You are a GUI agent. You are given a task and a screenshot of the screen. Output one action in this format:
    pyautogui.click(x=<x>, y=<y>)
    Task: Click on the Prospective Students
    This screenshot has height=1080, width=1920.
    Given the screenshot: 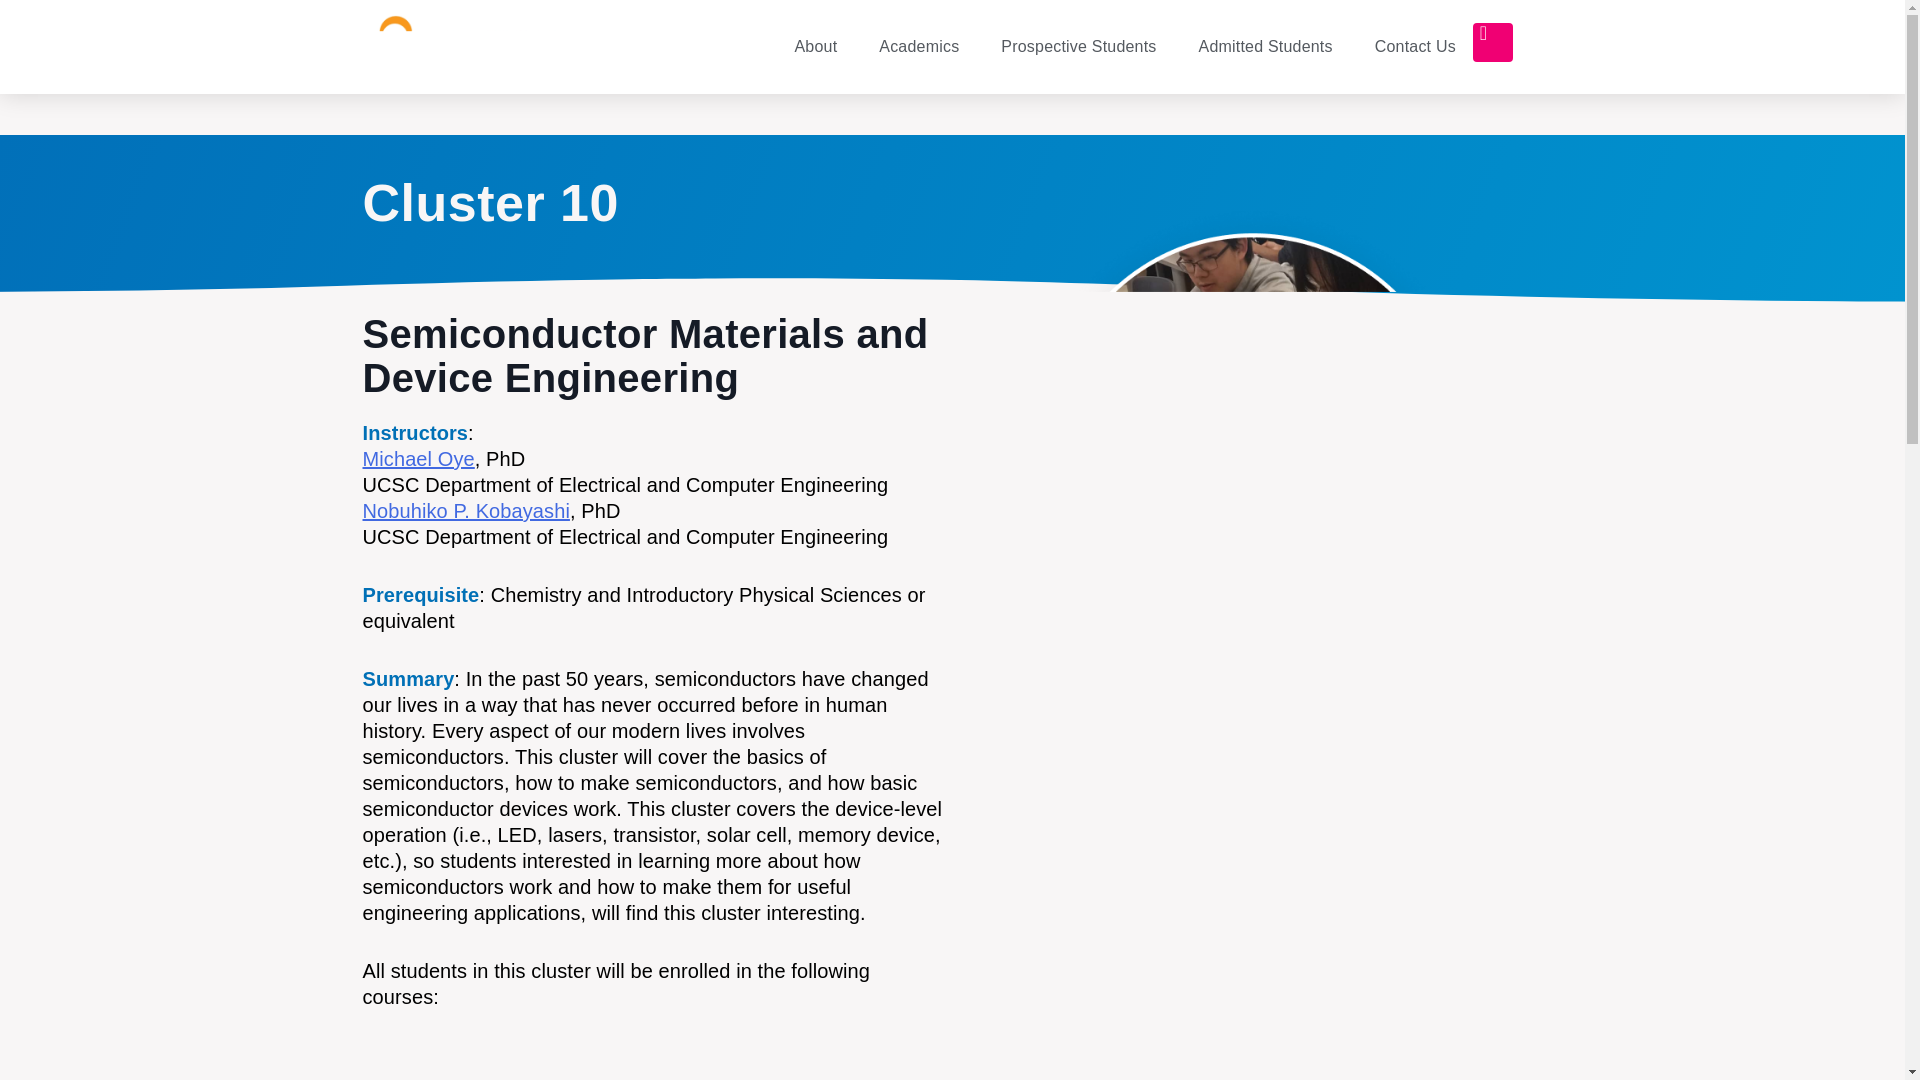 What is the action you would take?
    pyautogui.click(x=1078, y=46)
    